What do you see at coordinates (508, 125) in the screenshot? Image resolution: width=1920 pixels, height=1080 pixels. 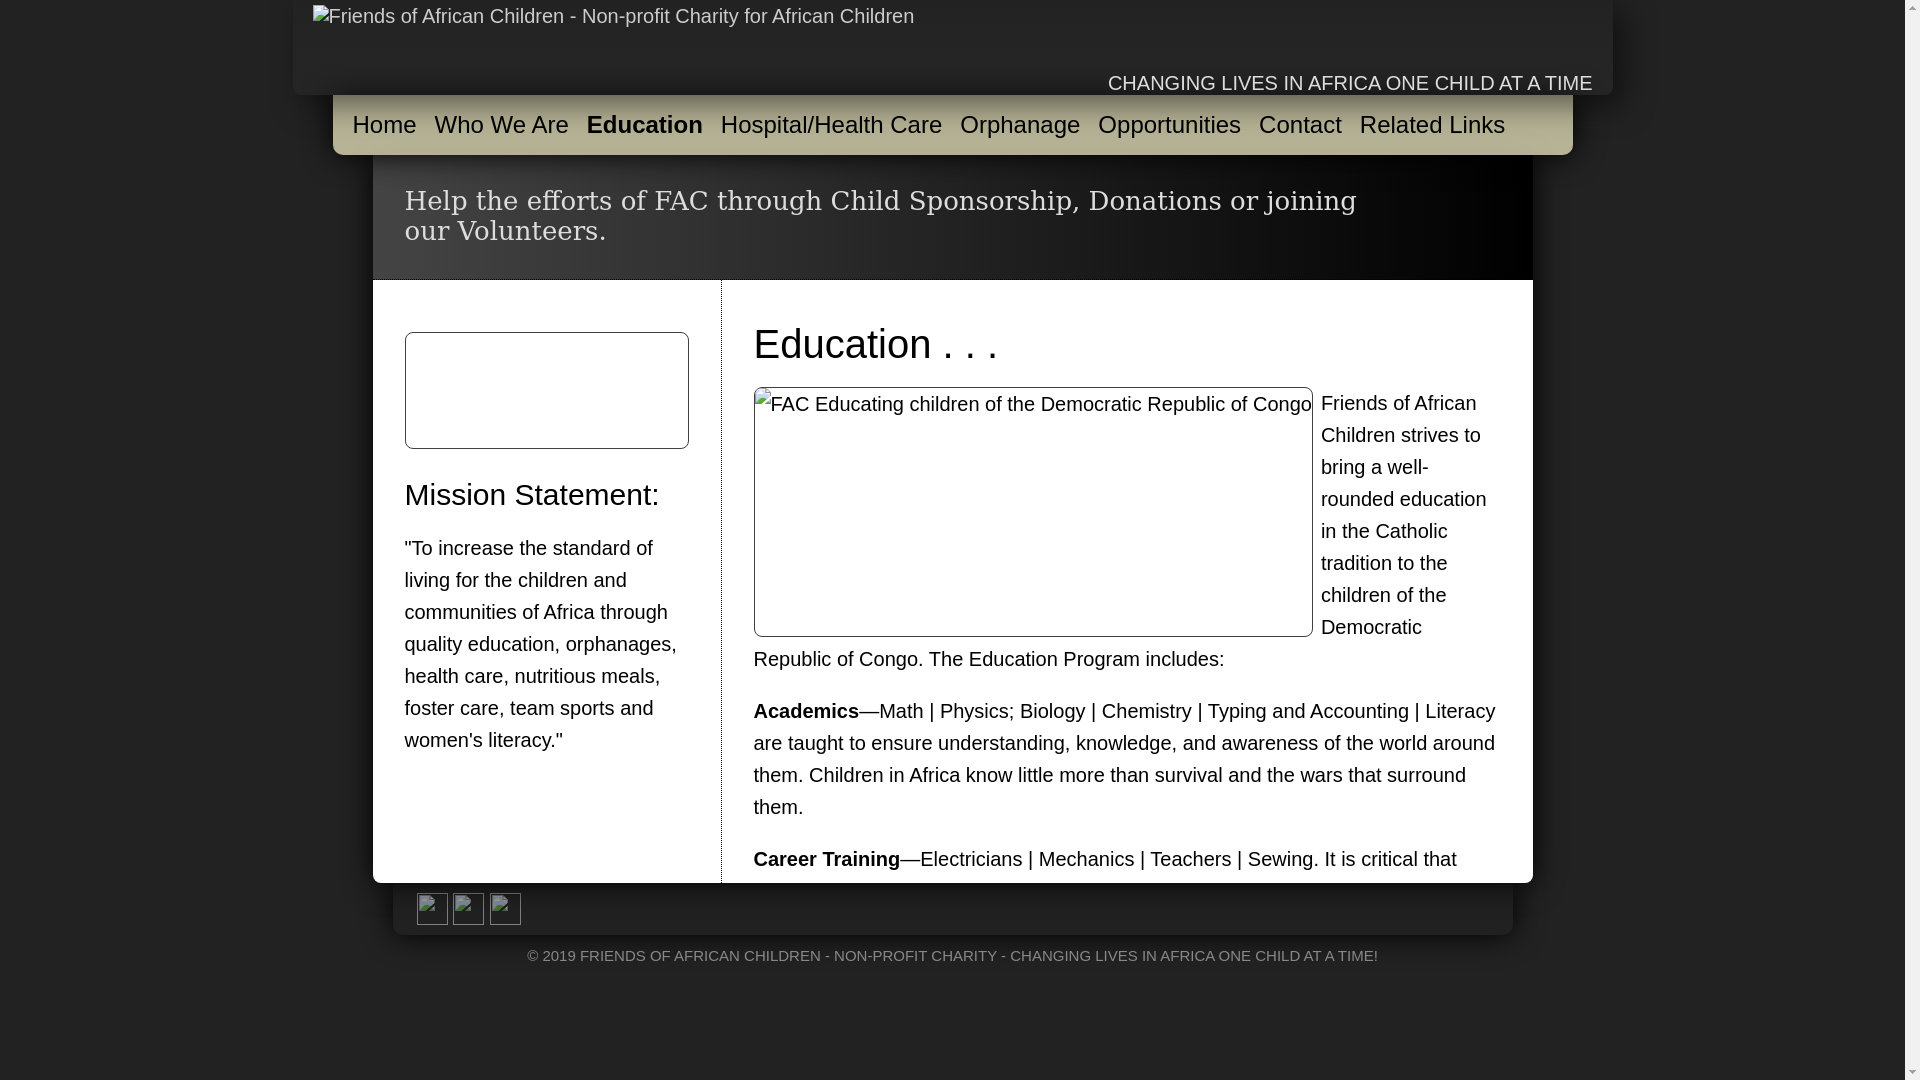 I see `Who We Are` at bounding box center [508, 125].